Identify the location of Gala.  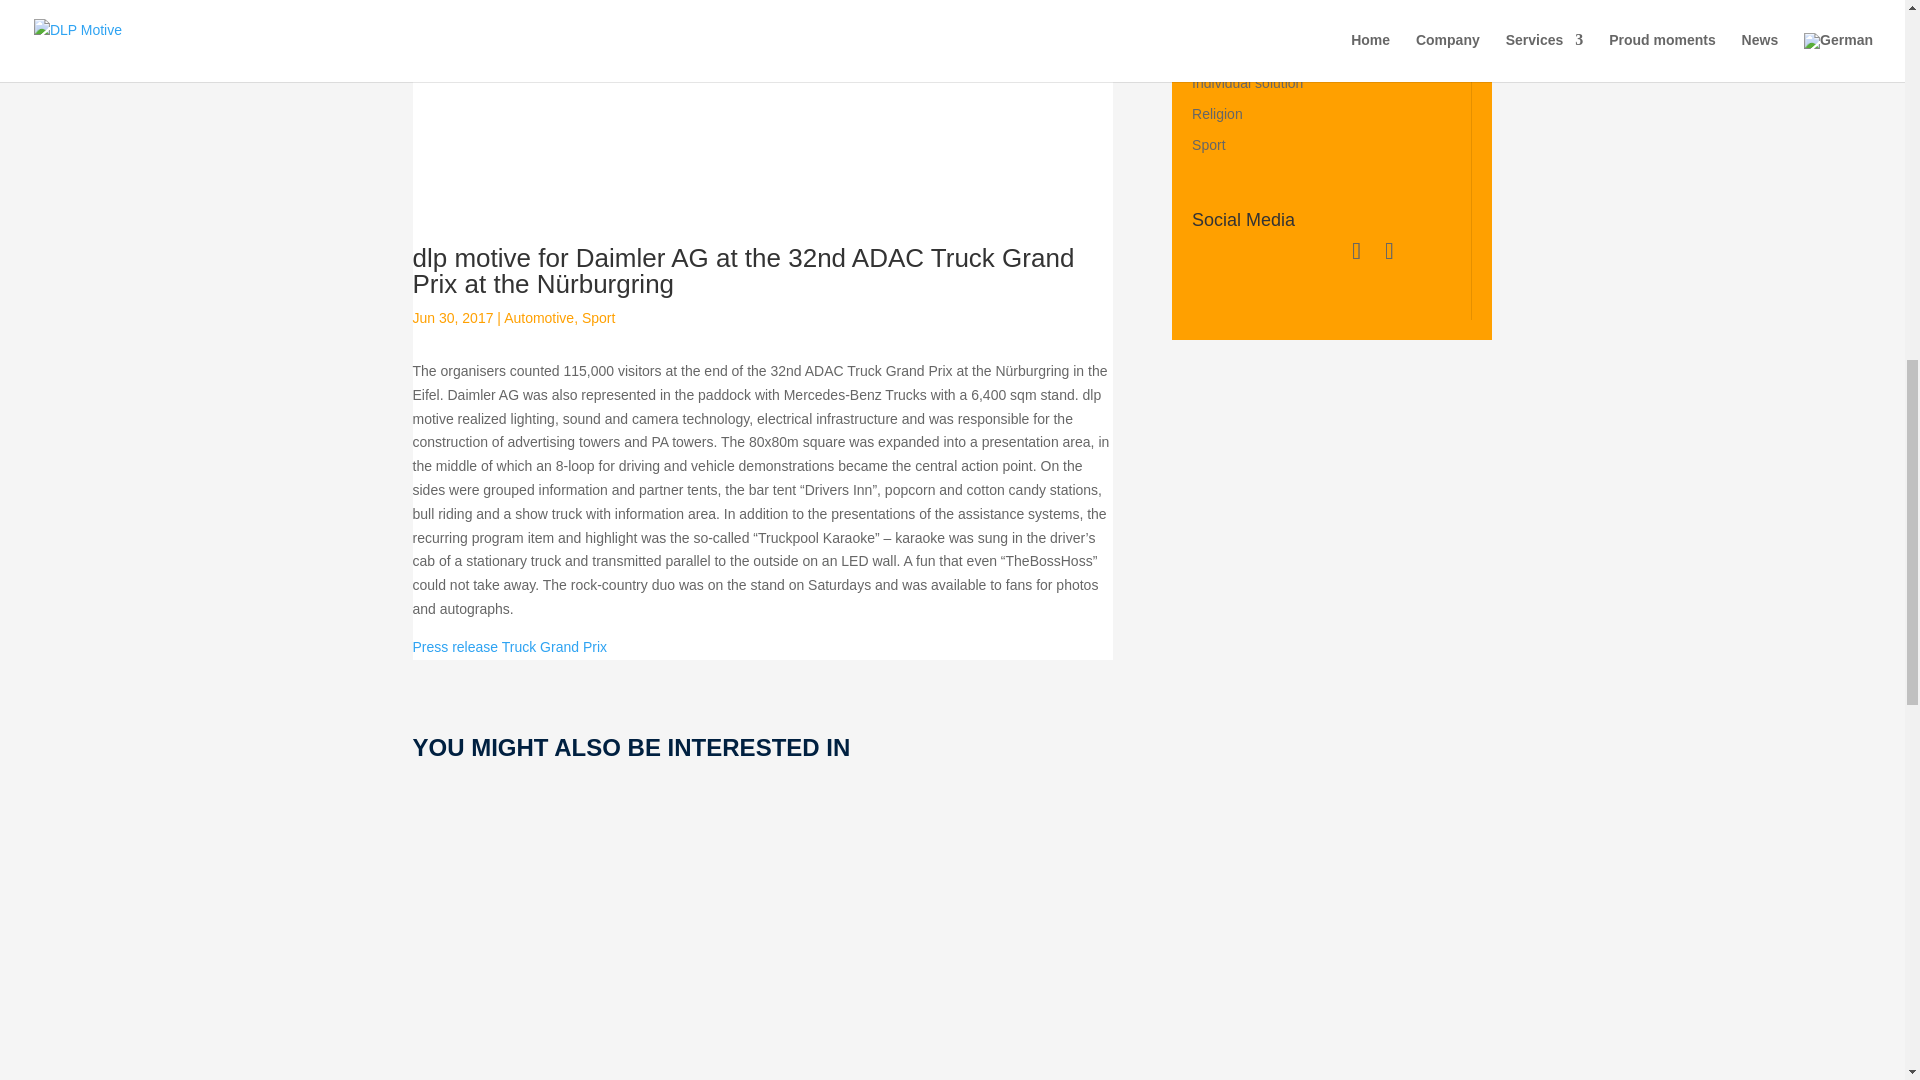
(1206, 20).